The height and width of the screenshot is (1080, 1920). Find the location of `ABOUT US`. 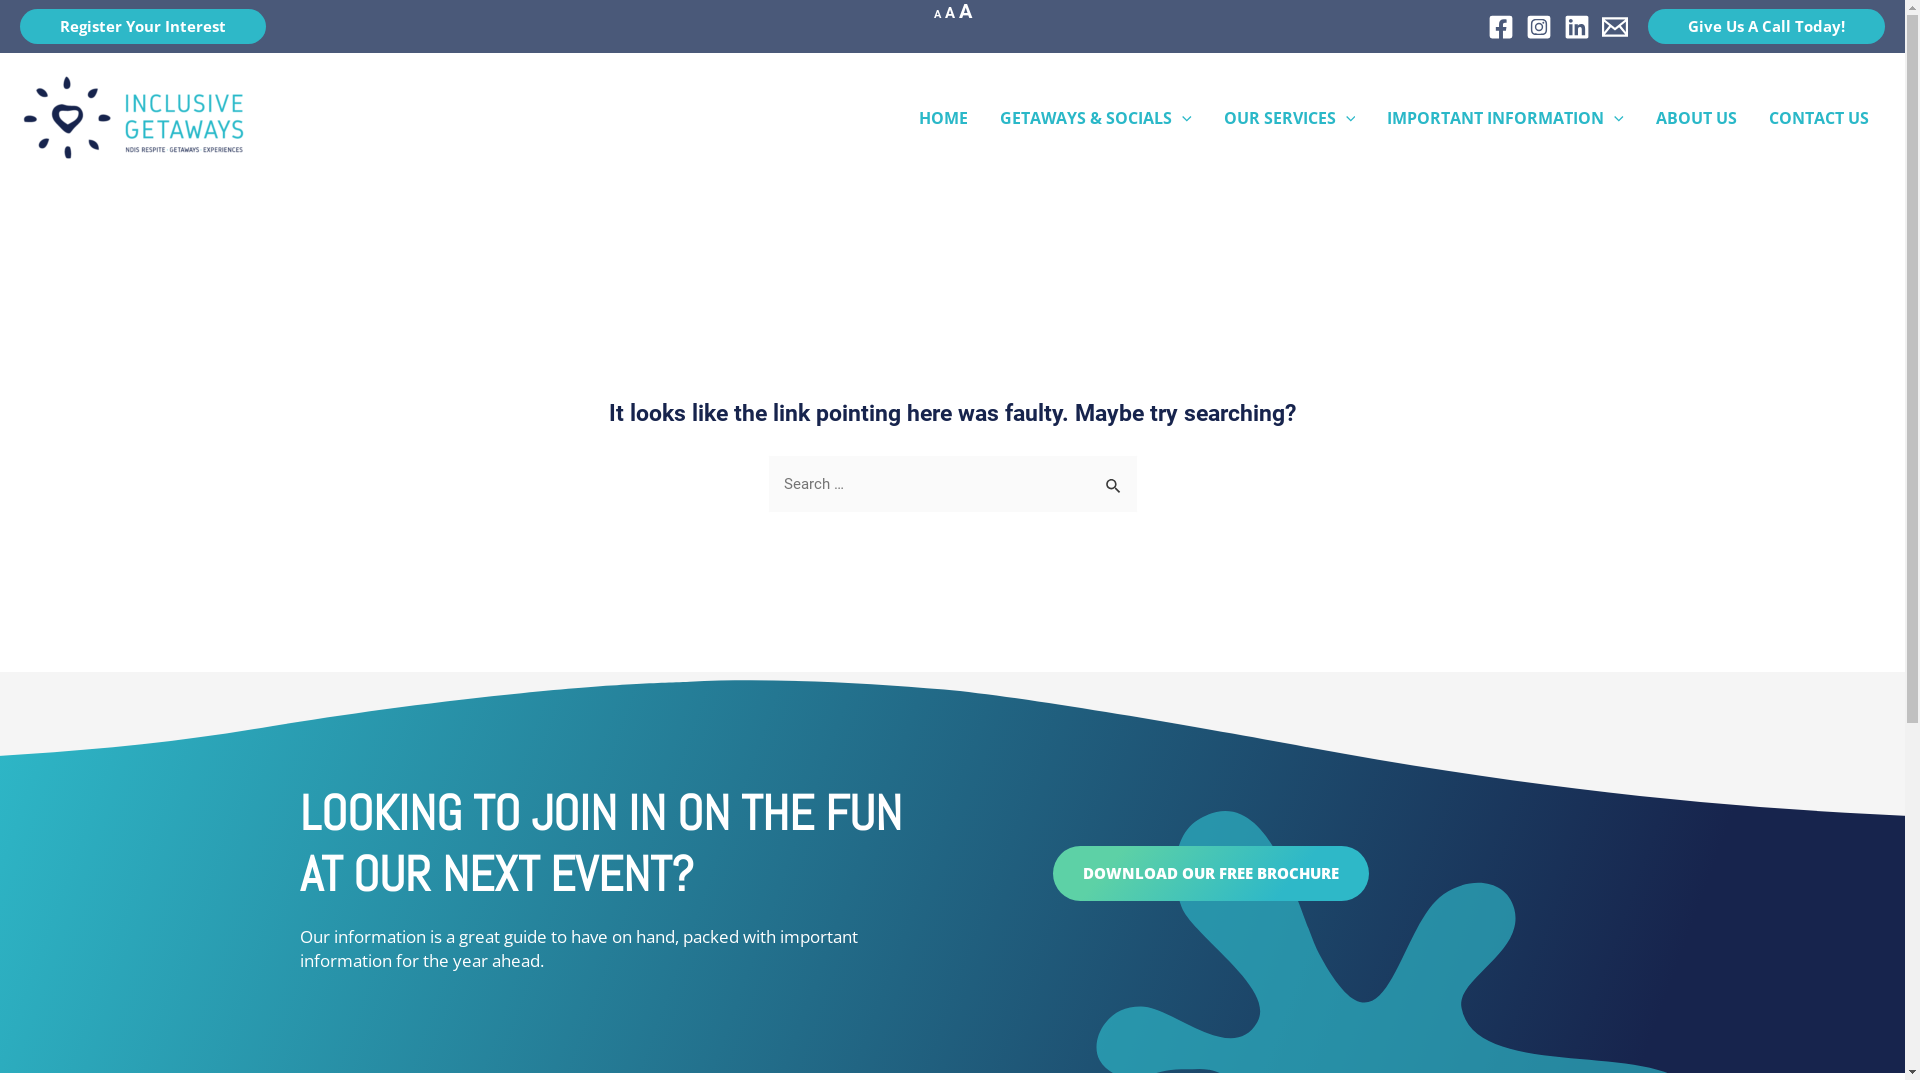

ABOUT US is located at coordinates (1696, 118).